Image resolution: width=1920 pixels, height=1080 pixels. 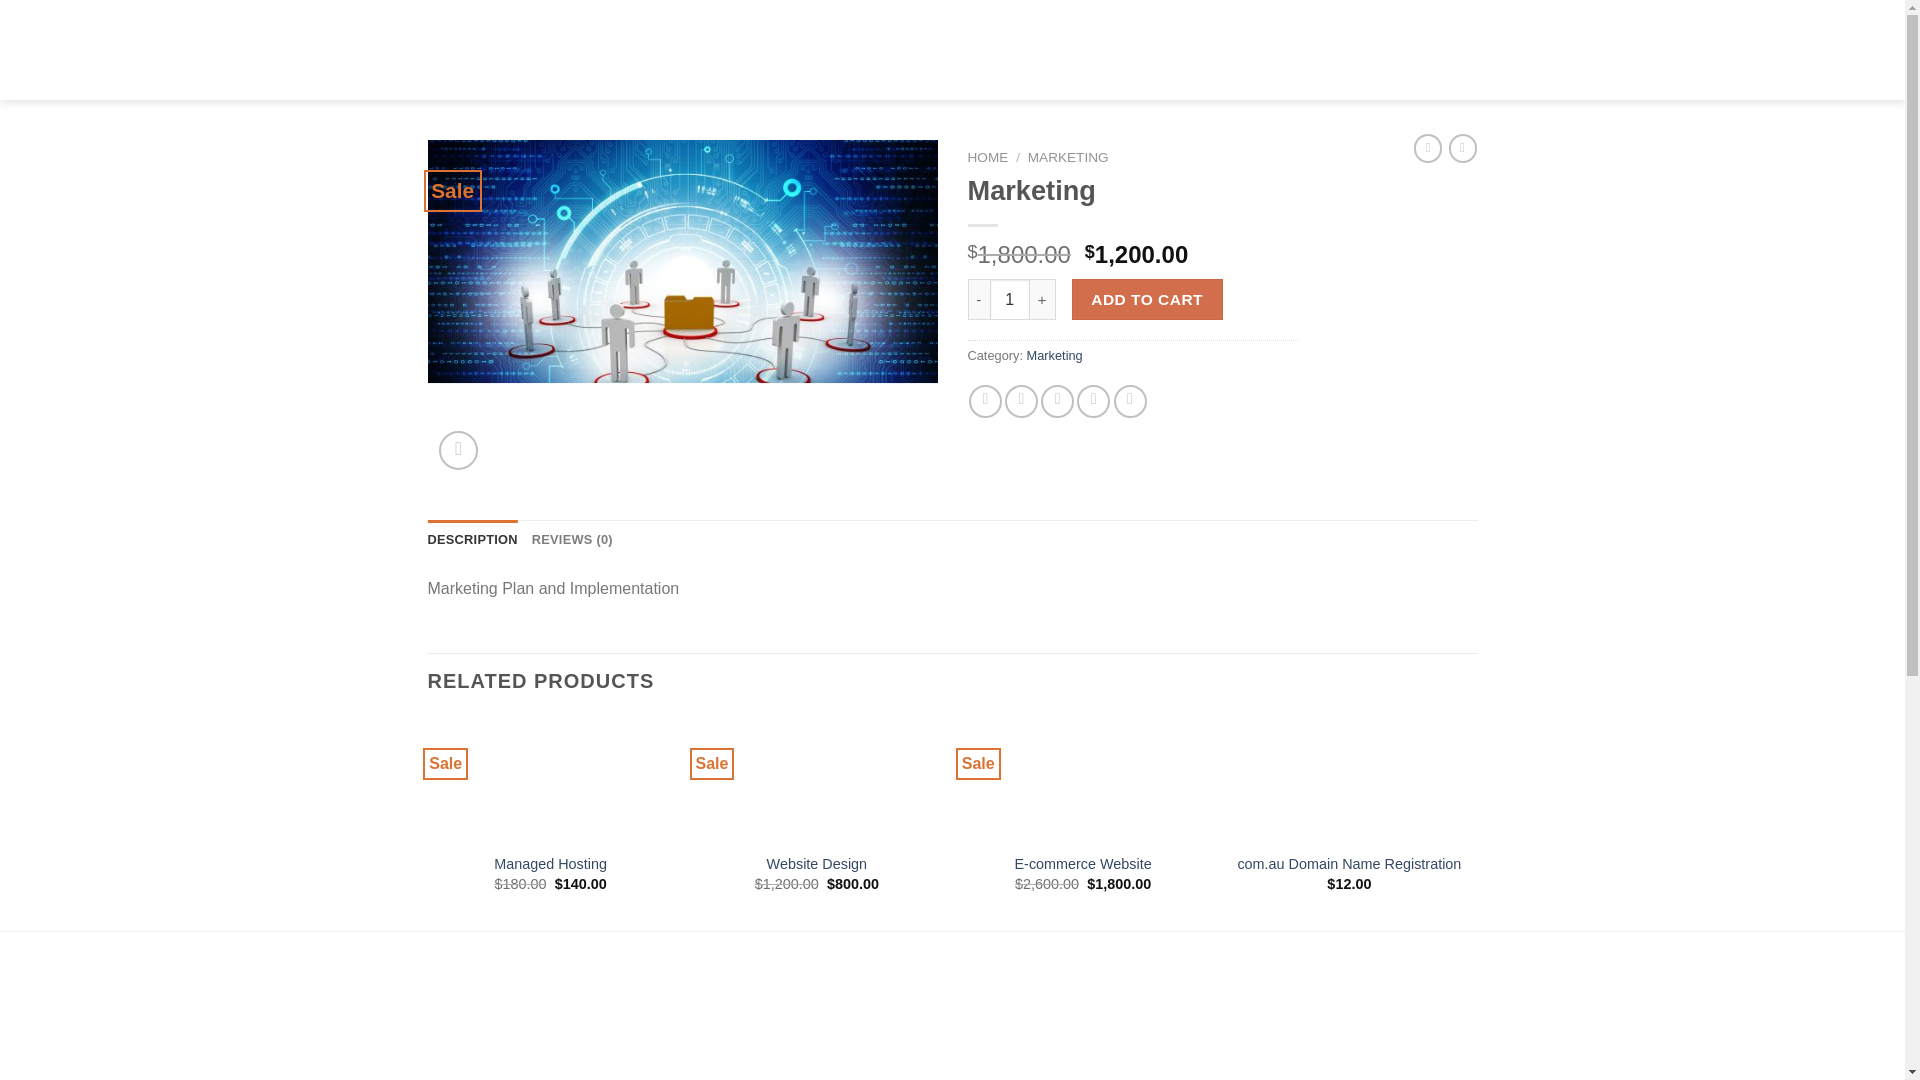 What do you see at coordinates (986, 400) in the screenshot?
I see `Share on Facebook` at bounding box center [986, 400].